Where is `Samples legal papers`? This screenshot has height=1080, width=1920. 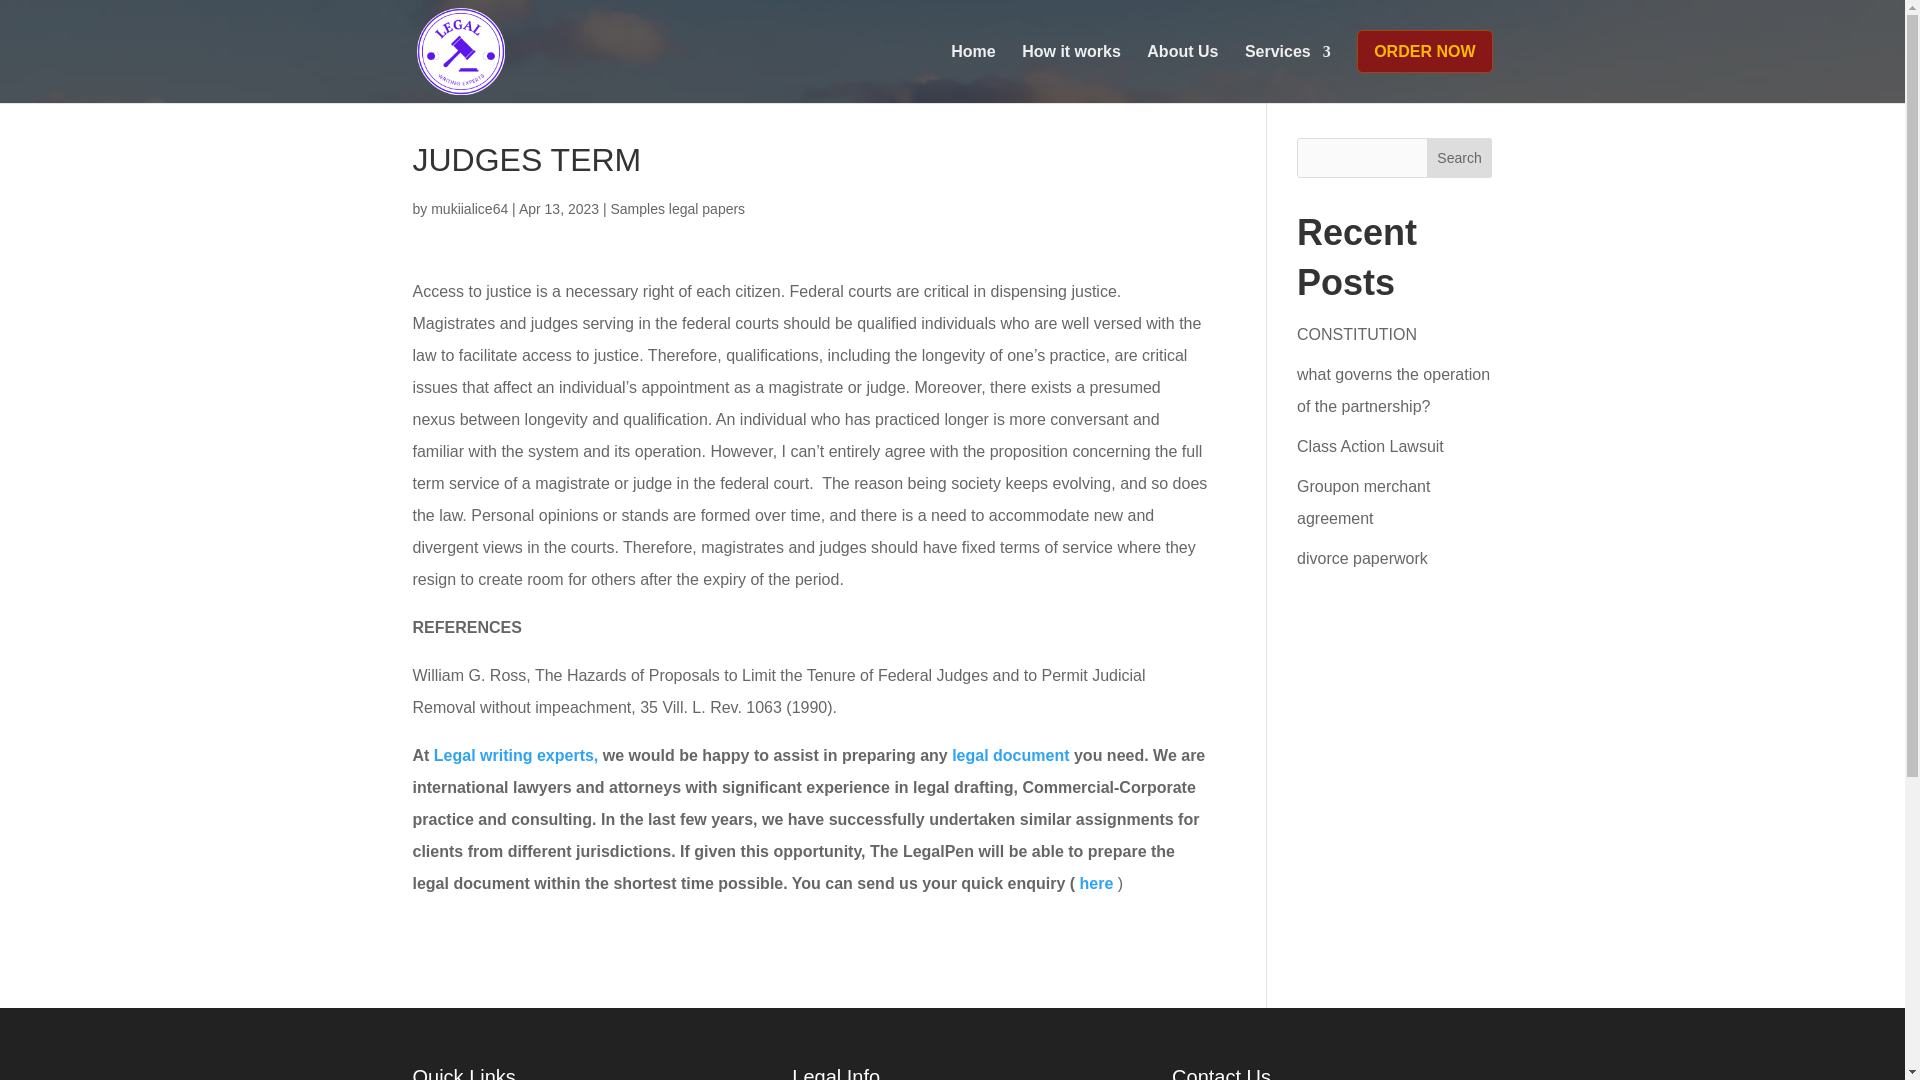 Samples legal papers is located at coordinates (677, 208).